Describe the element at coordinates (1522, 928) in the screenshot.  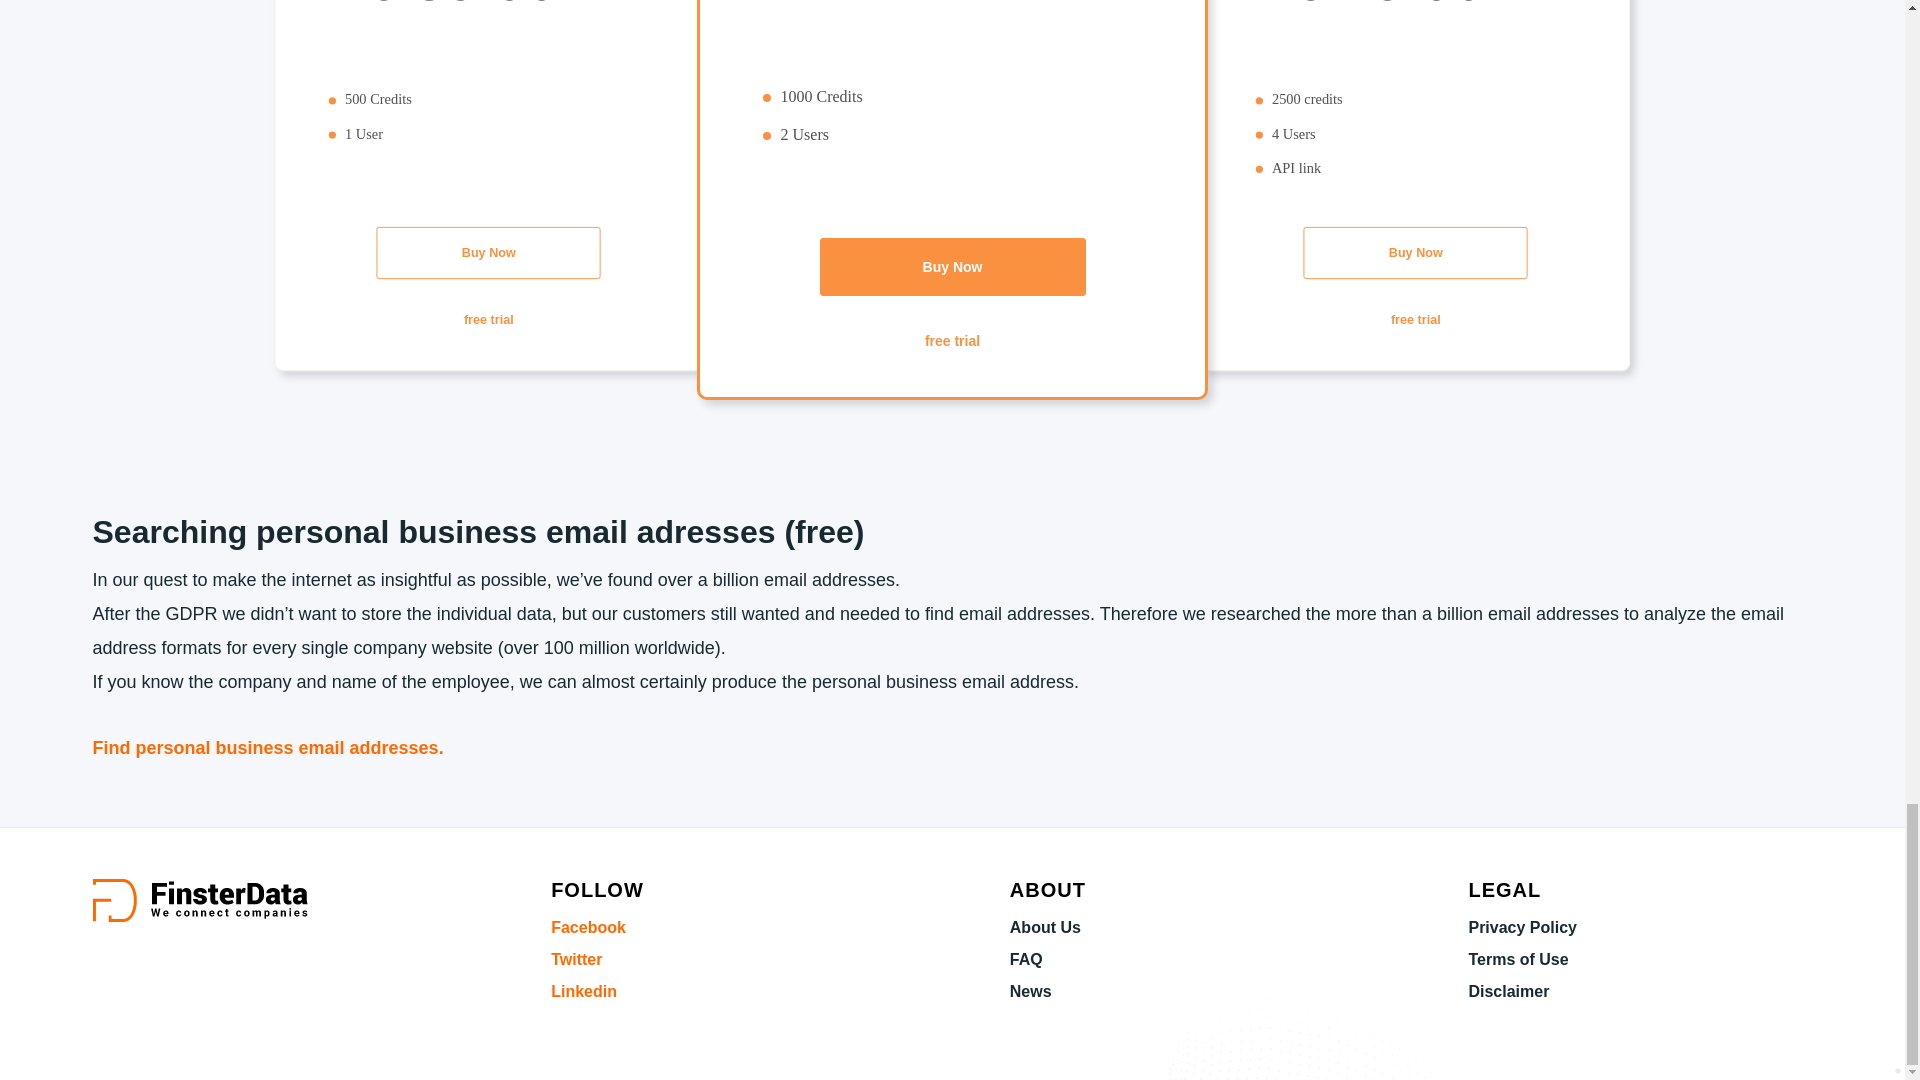
I see `Privacy Policy` at that location.